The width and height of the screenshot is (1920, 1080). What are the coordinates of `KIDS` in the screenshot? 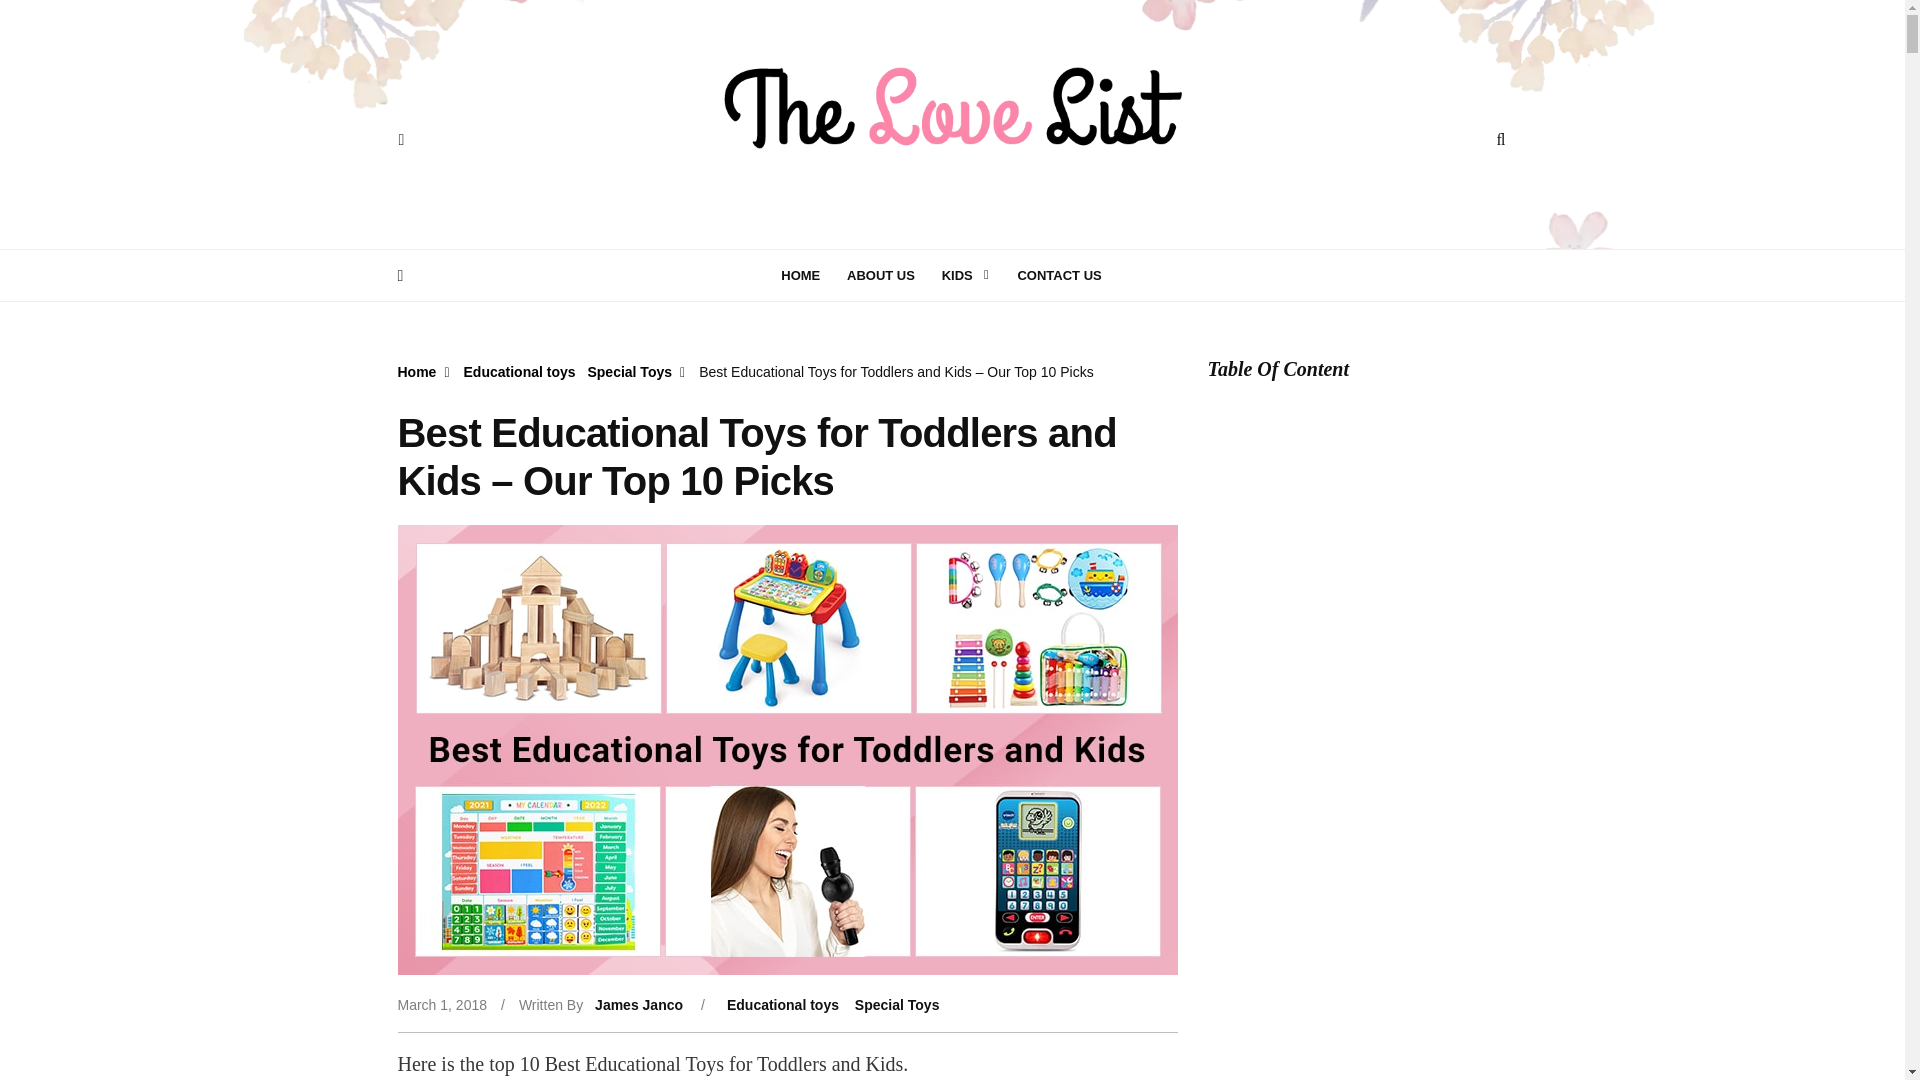 It's located at (972, 274).